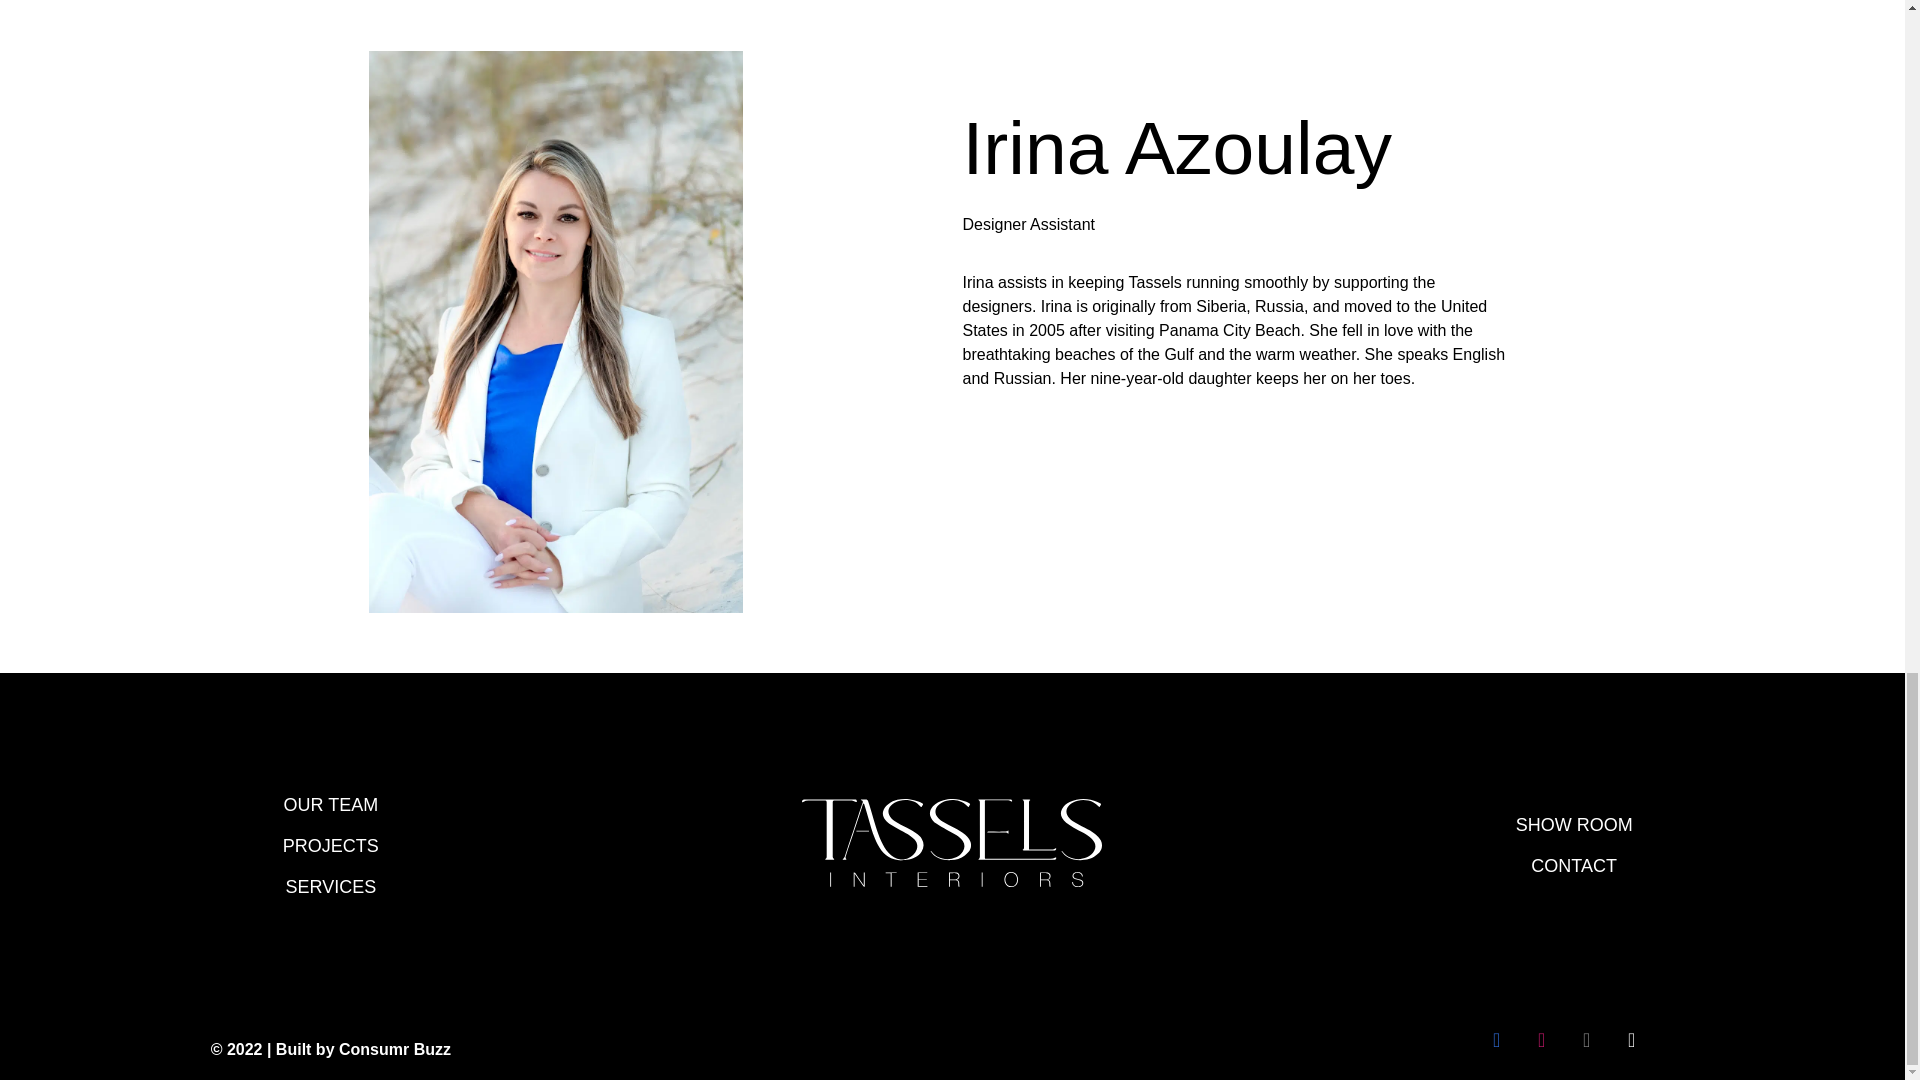 The height and width of the screenshot is (1080, 1920). What do you see at coordinates (1574, 866) in the screenshot?
I see `CONTACT` at bounding box center [1574, 866].